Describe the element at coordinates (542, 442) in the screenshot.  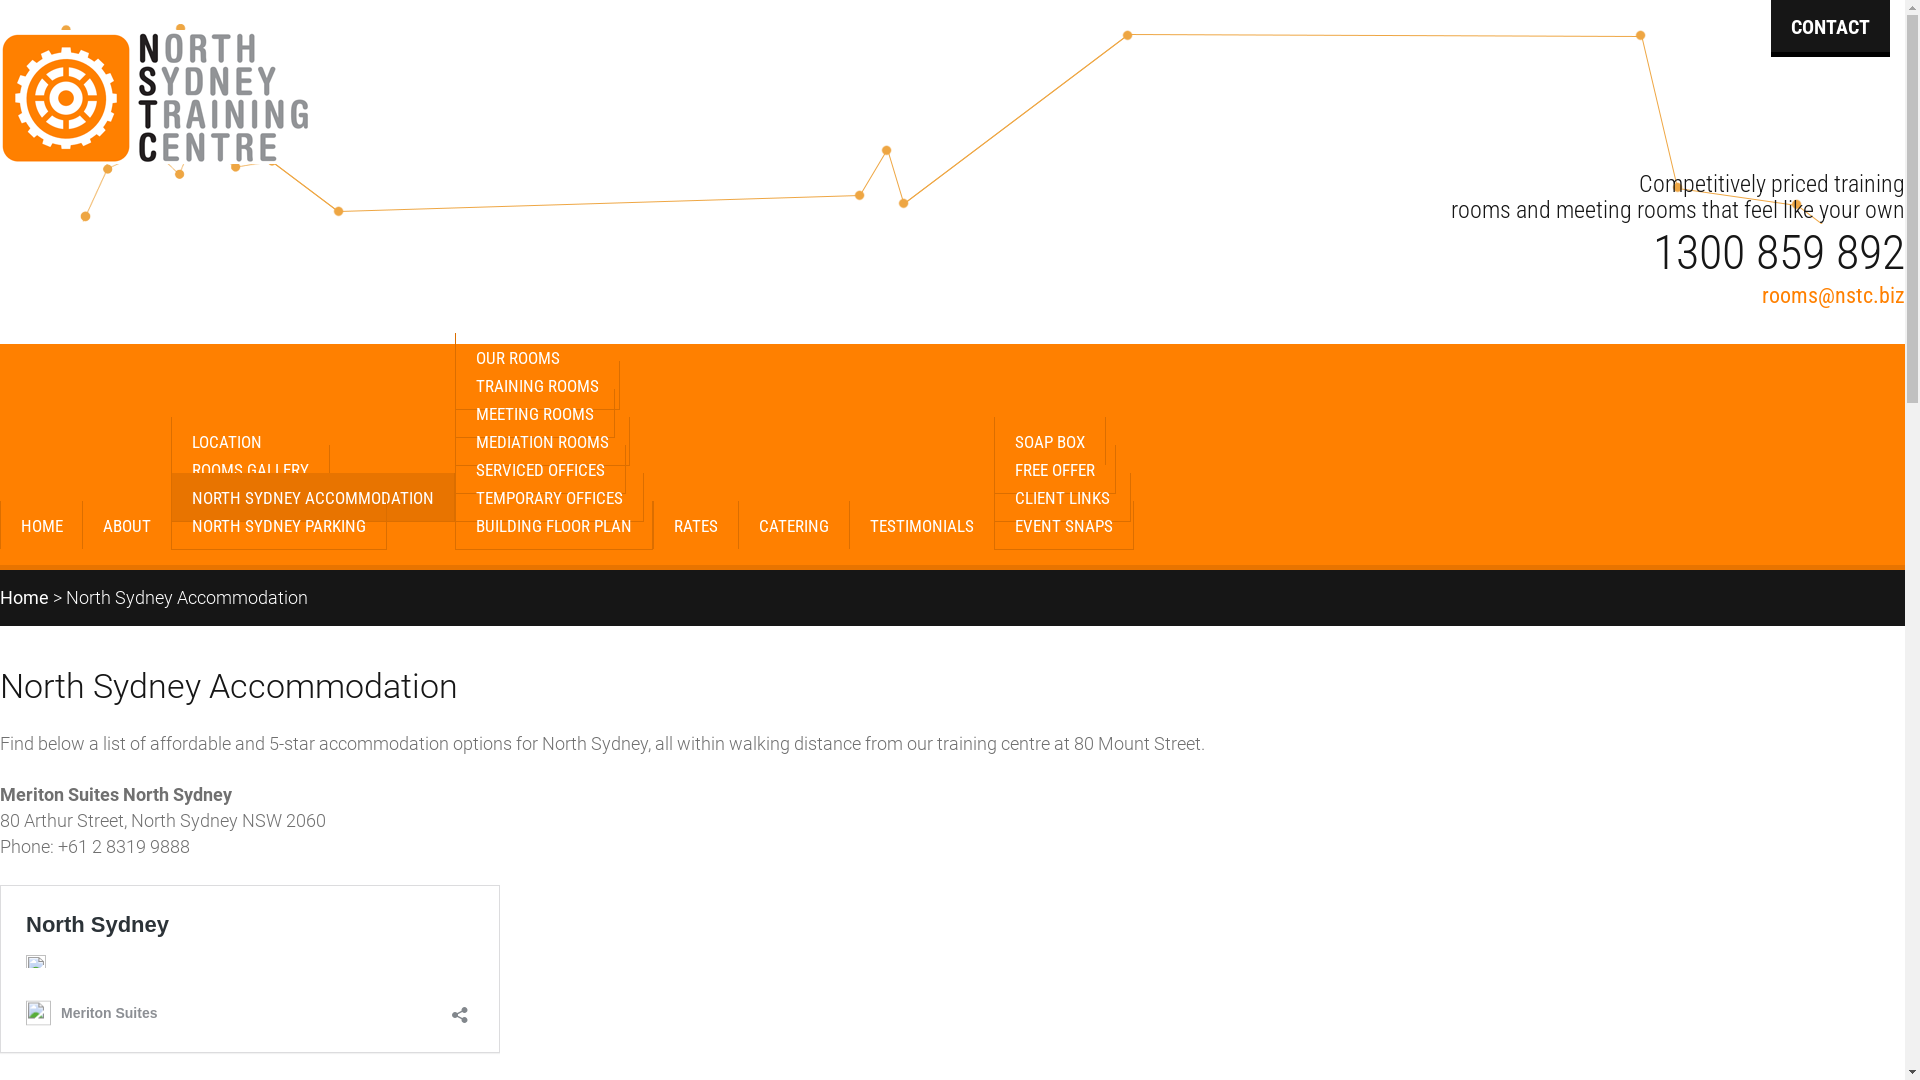
I see `MEDIATION ROOMS` at that location.